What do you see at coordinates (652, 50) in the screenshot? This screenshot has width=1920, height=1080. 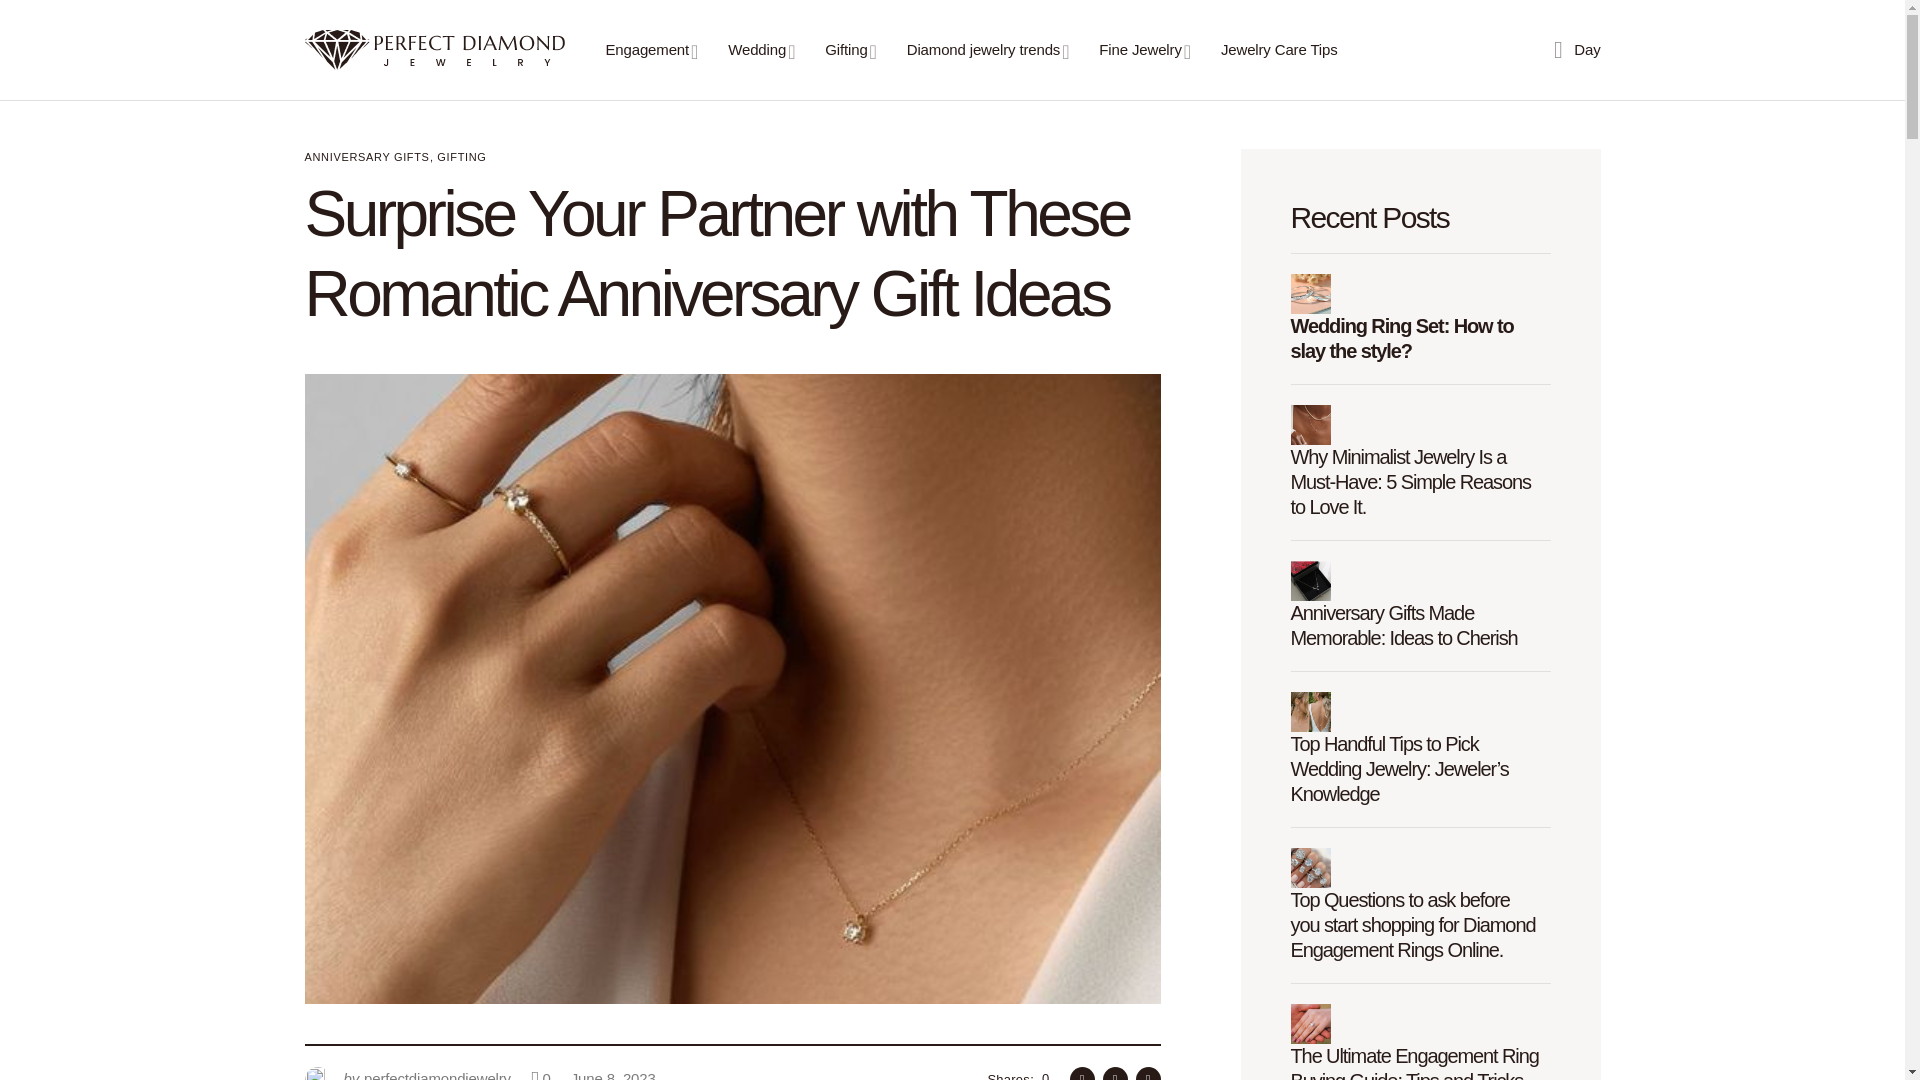 I see `Engagement` at bounding box center [652, 50].